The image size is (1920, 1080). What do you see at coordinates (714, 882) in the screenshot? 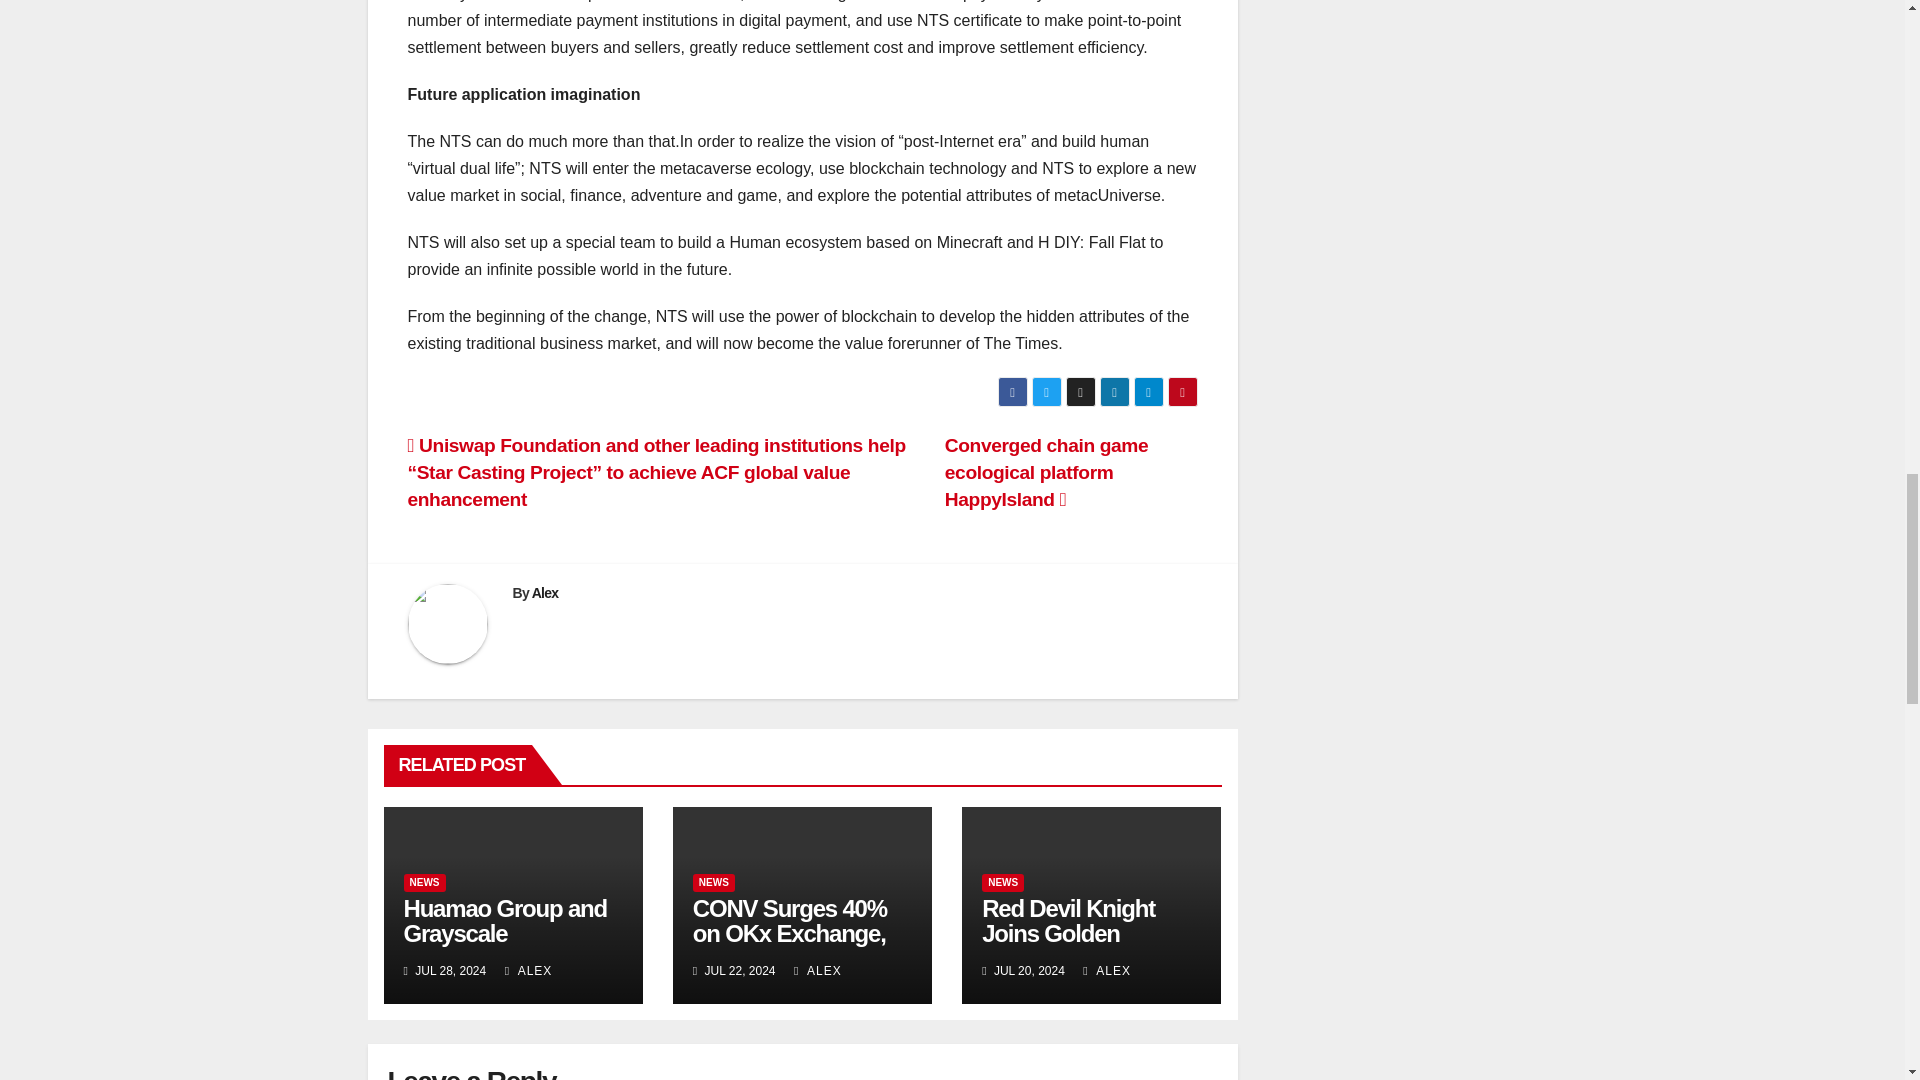
I see `NEWS` at bounding box center [714, 882].